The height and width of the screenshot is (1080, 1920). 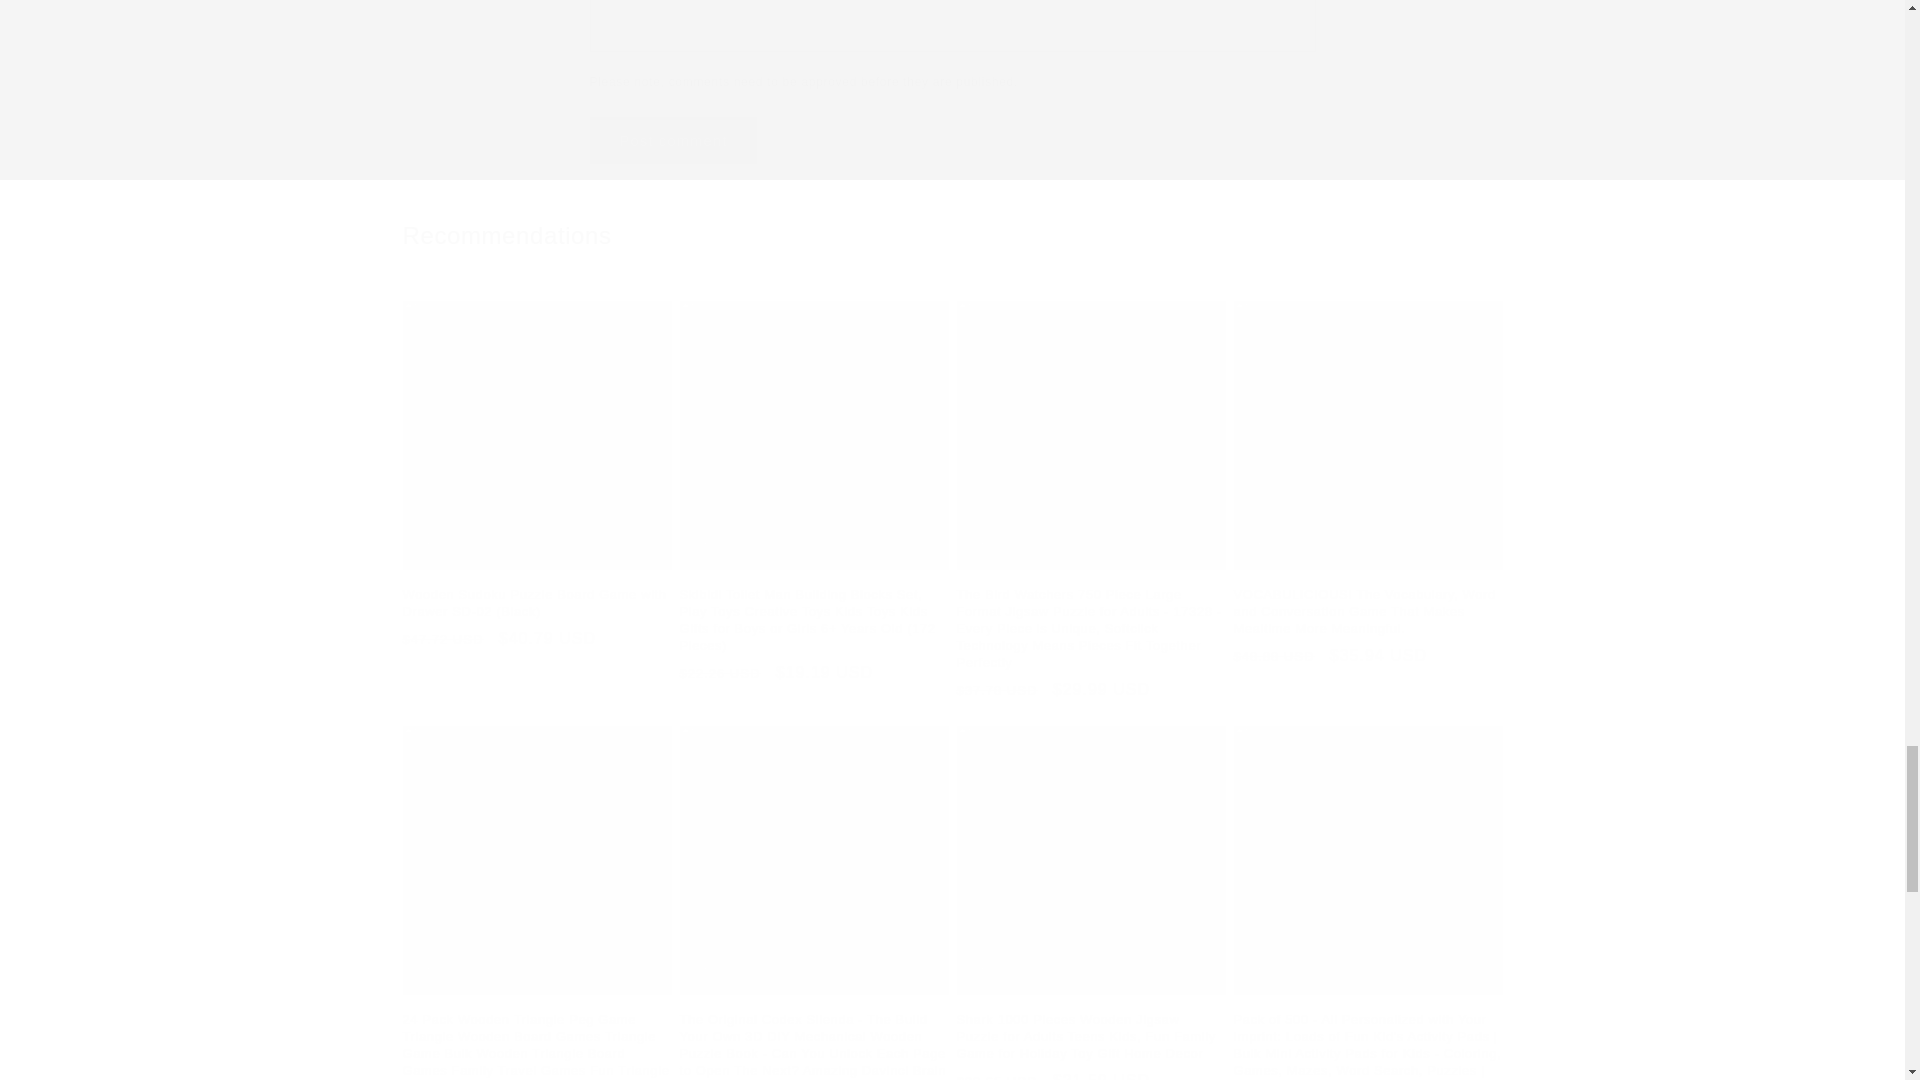 I want to click on Recommendations, so click(x=951, y=235).